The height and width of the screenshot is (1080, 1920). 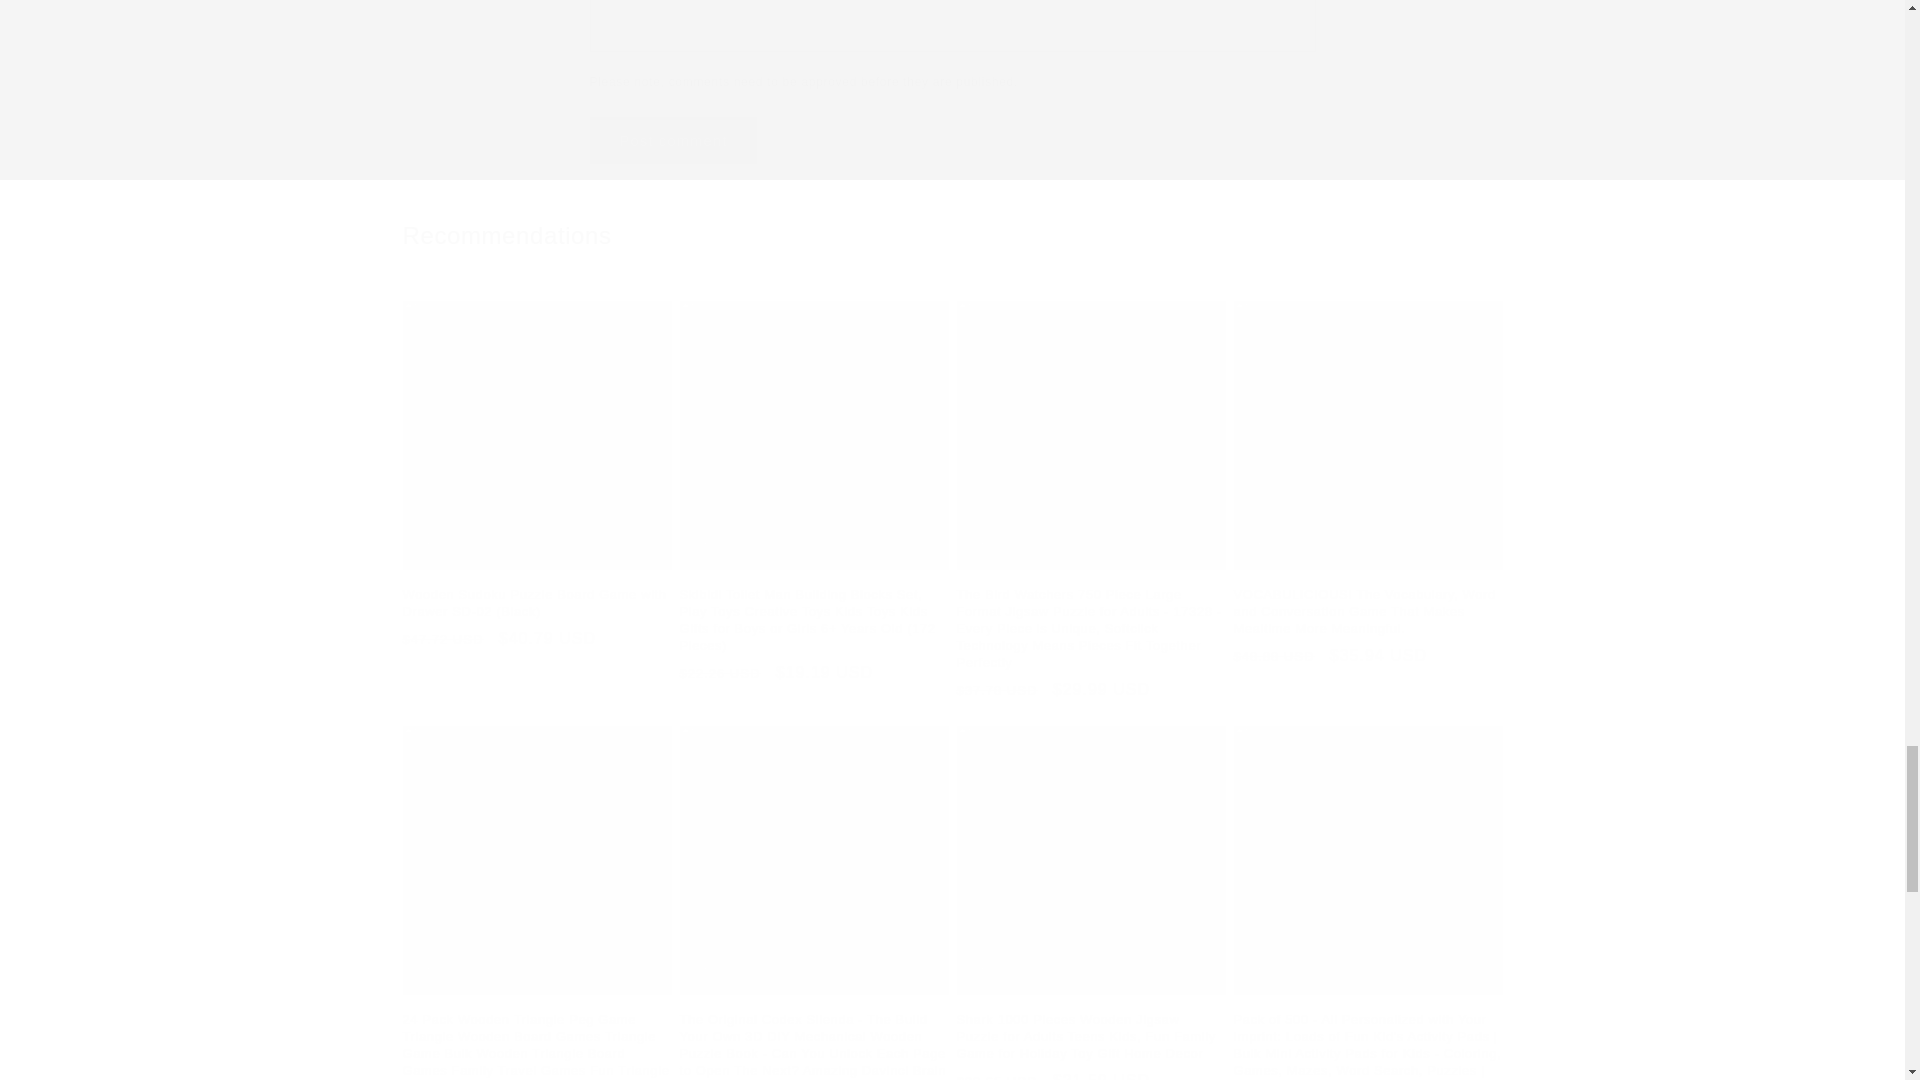 I want to click on Recommendations, so click(x=951, y=235).